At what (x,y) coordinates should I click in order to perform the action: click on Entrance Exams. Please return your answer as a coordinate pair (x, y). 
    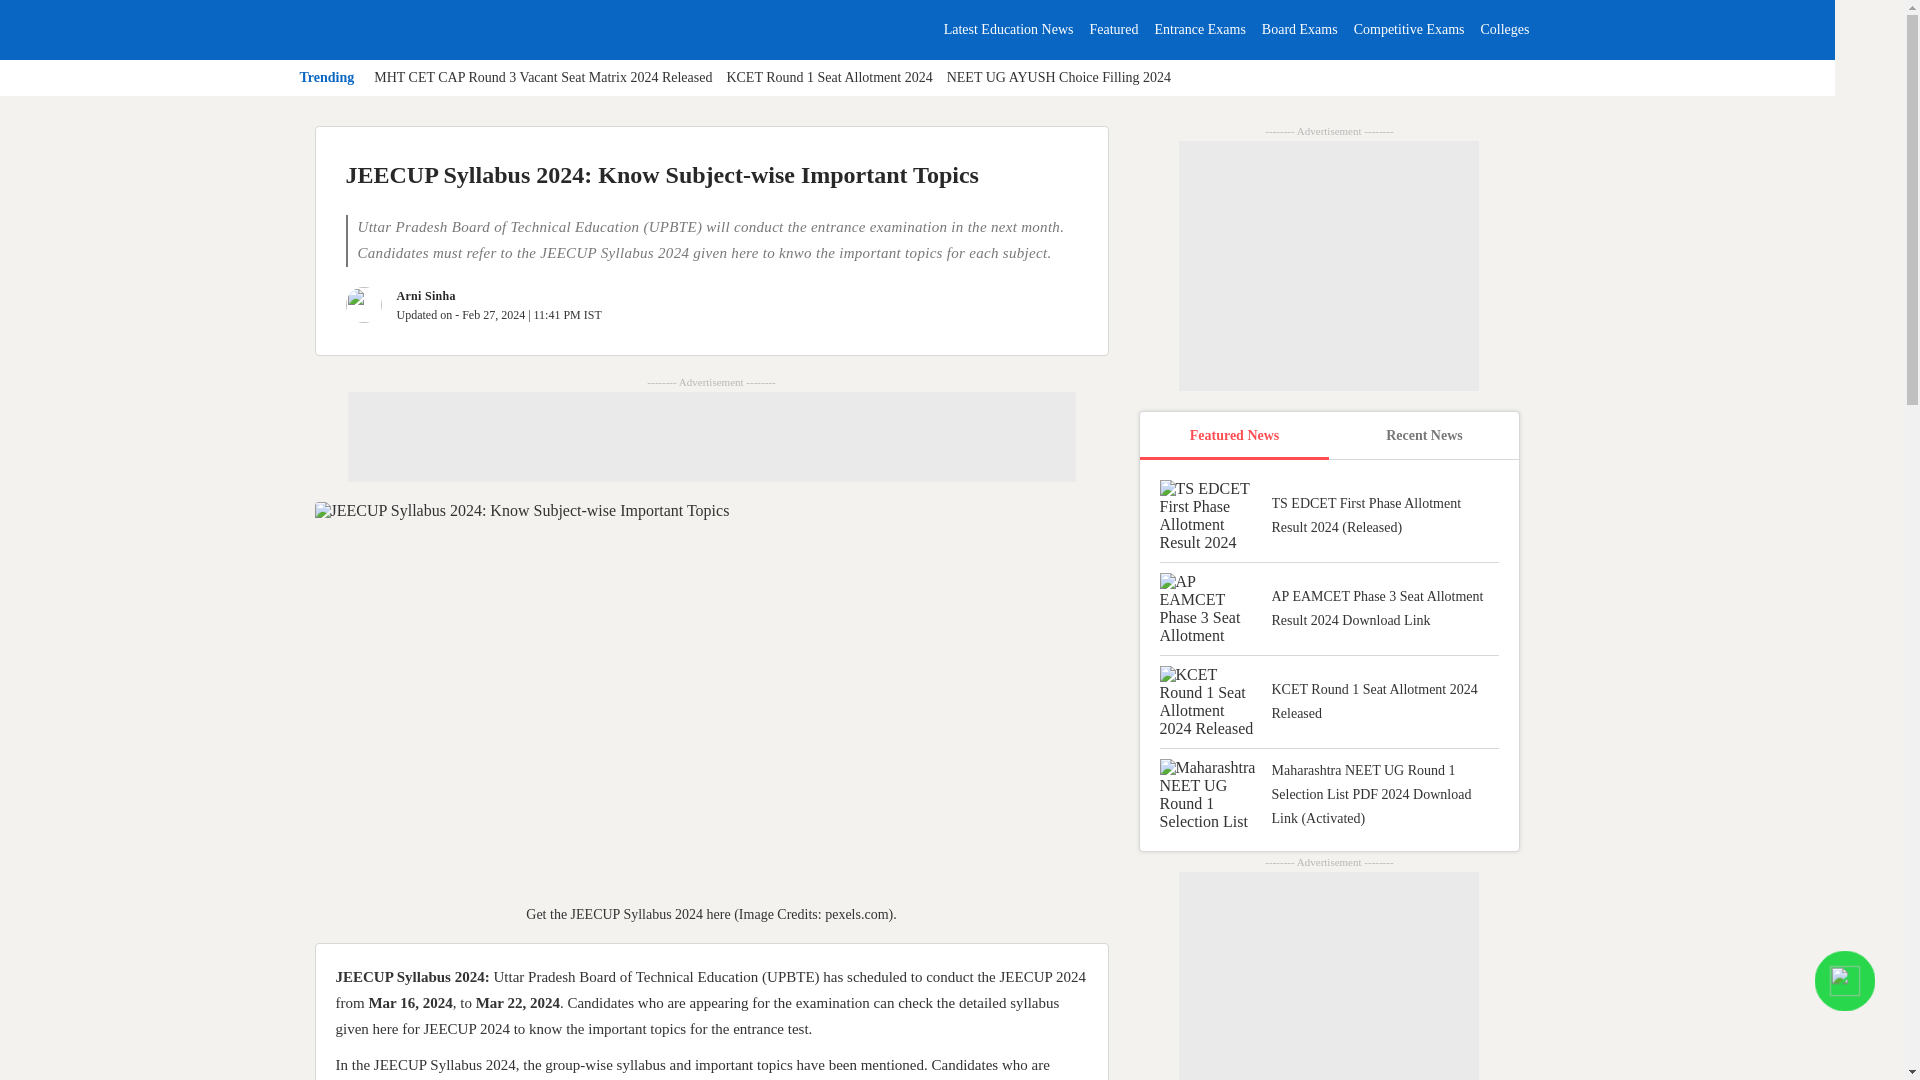
    Looking at the image, I should click on (1198, 28).